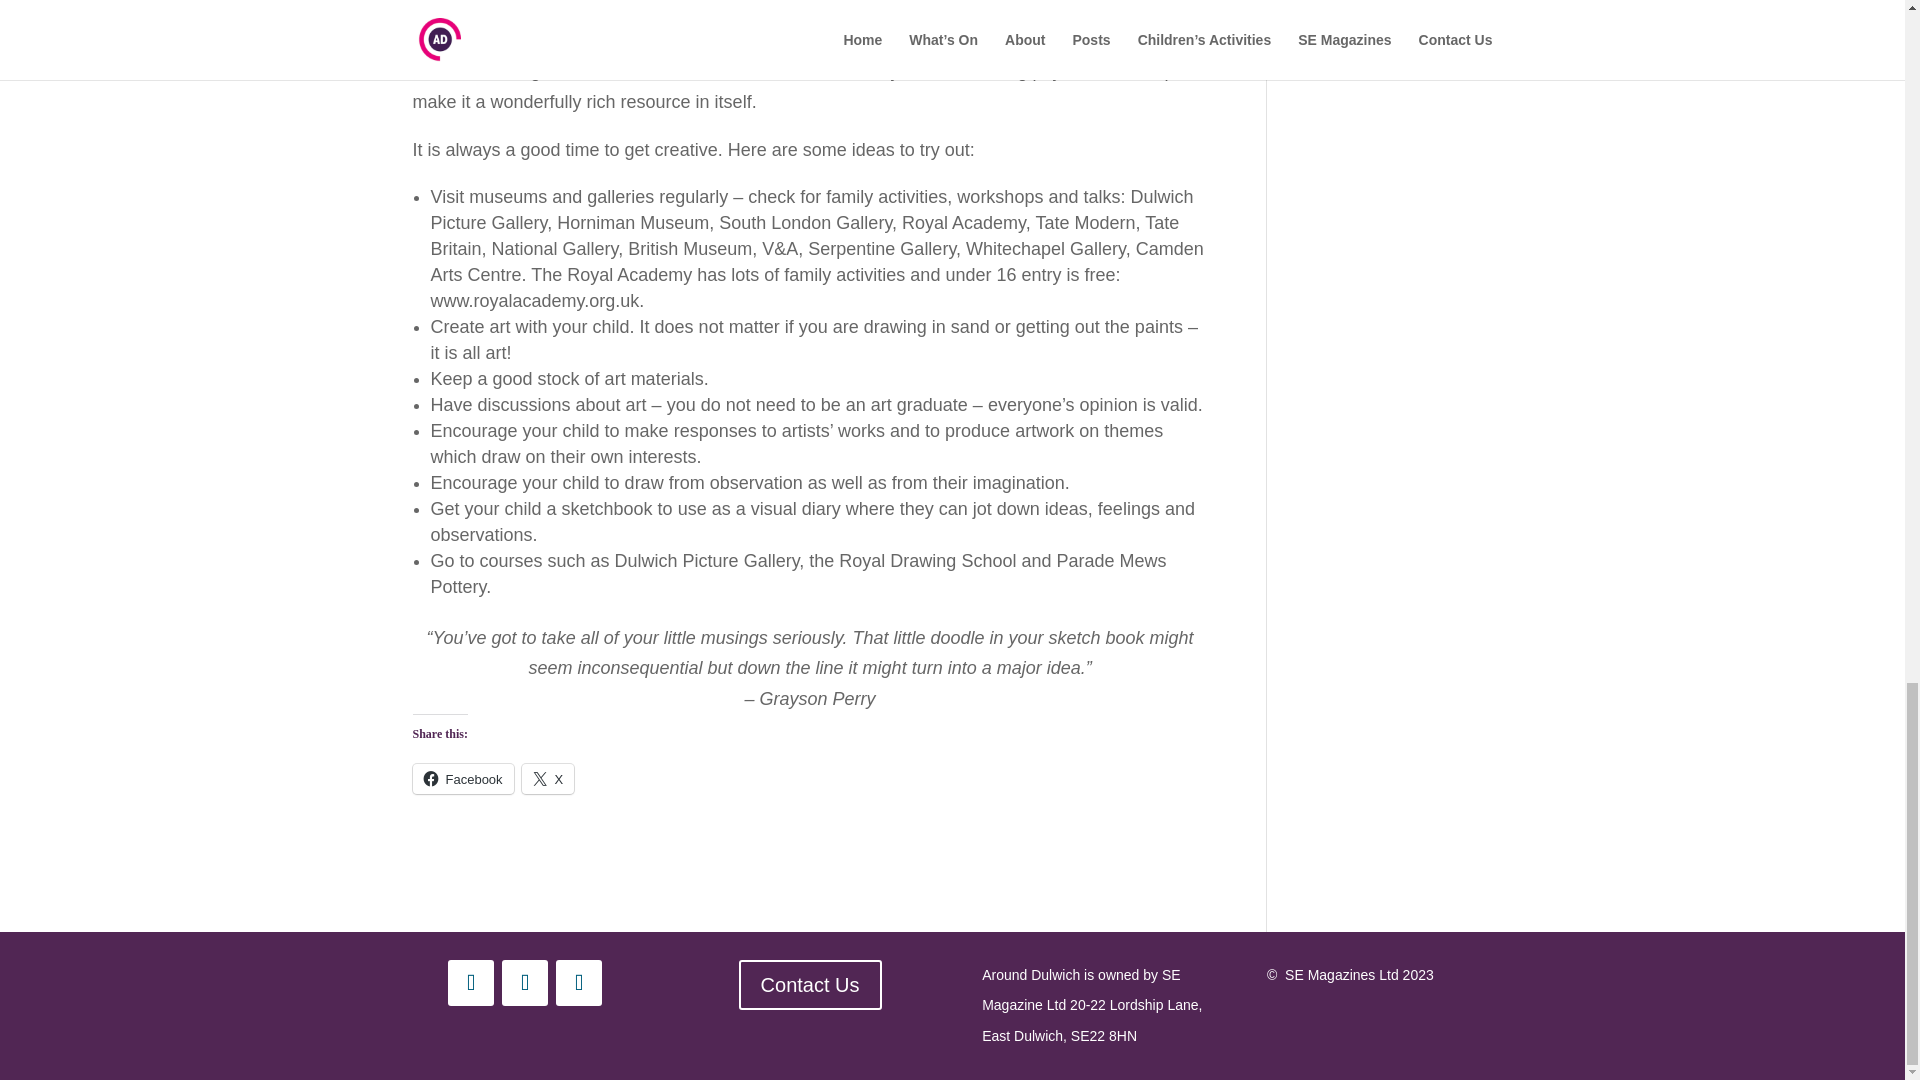  I want to click on Follow on Facebook, so click(524, 982).